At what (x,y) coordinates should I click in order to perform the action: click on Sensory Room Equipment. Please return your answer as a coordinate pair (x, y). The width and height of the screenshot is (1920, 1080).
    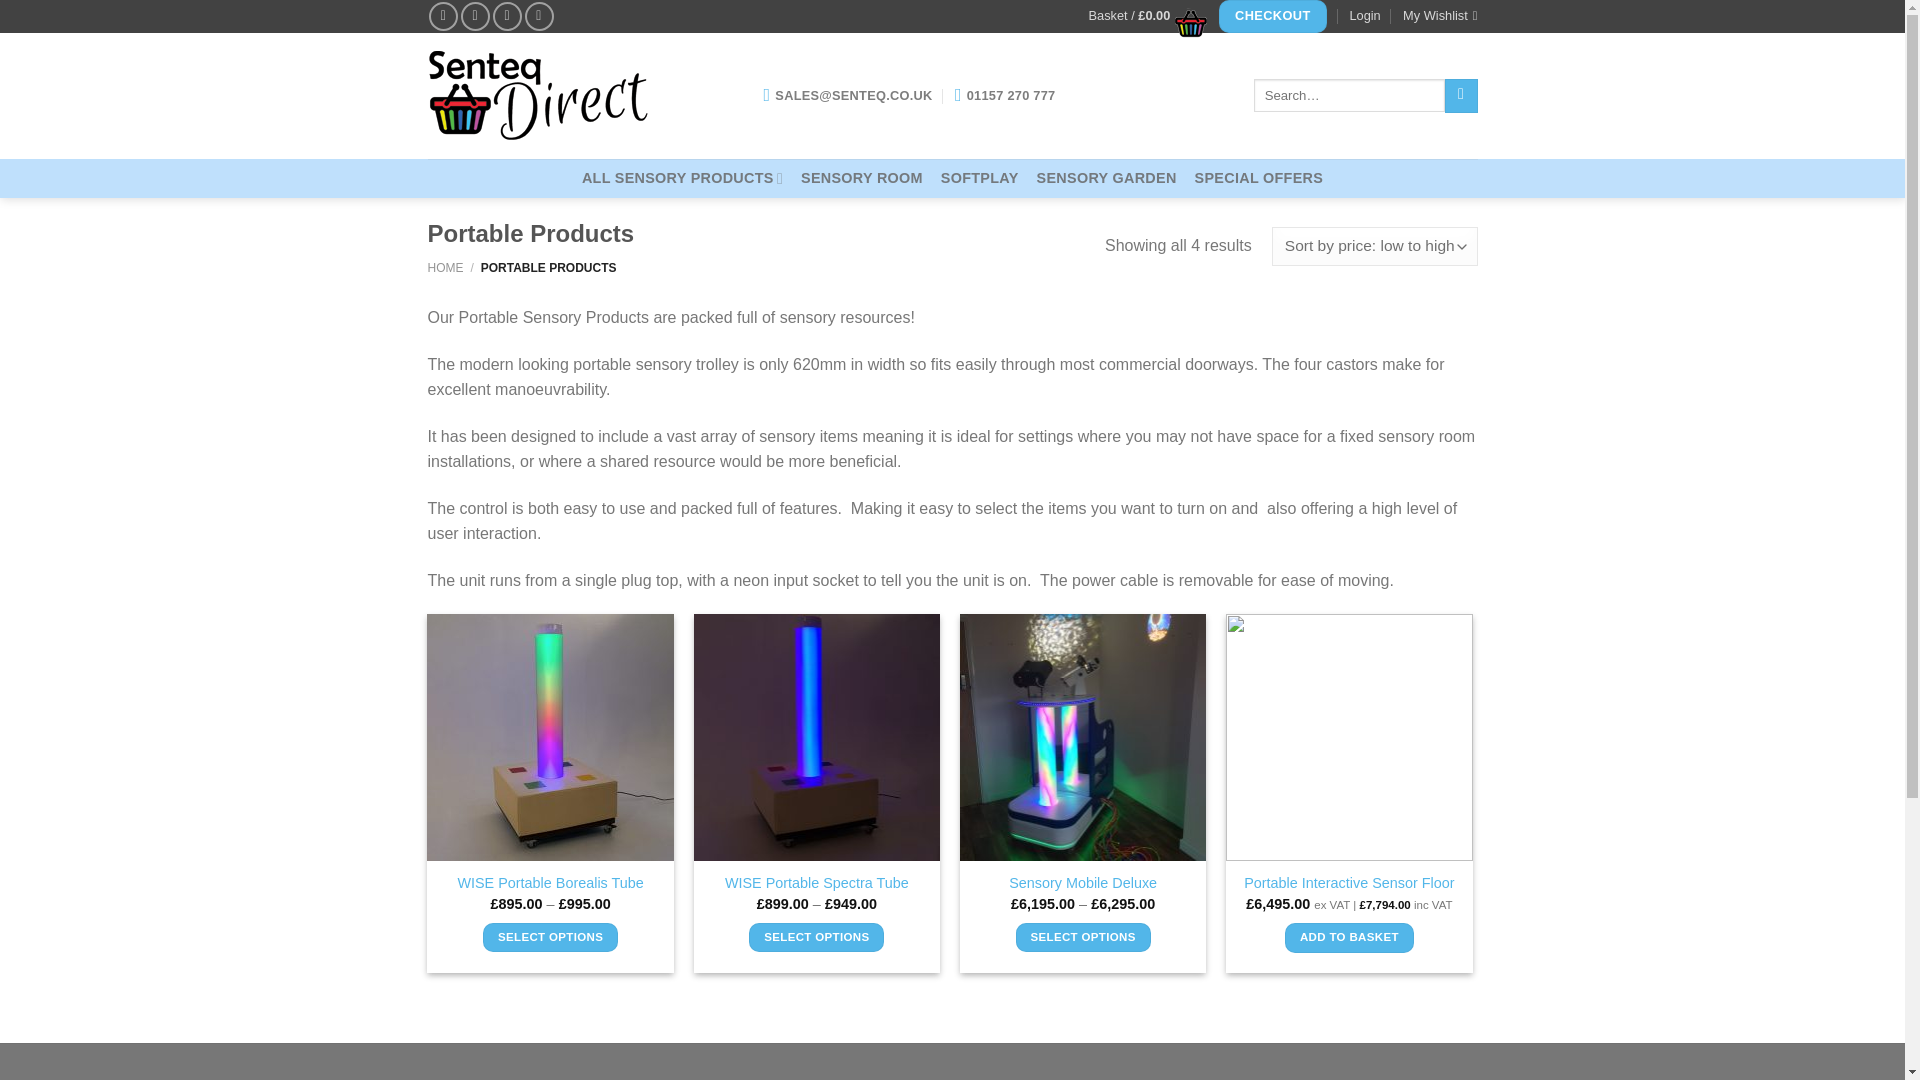
    Looking at the image, I should click on (862, 178).